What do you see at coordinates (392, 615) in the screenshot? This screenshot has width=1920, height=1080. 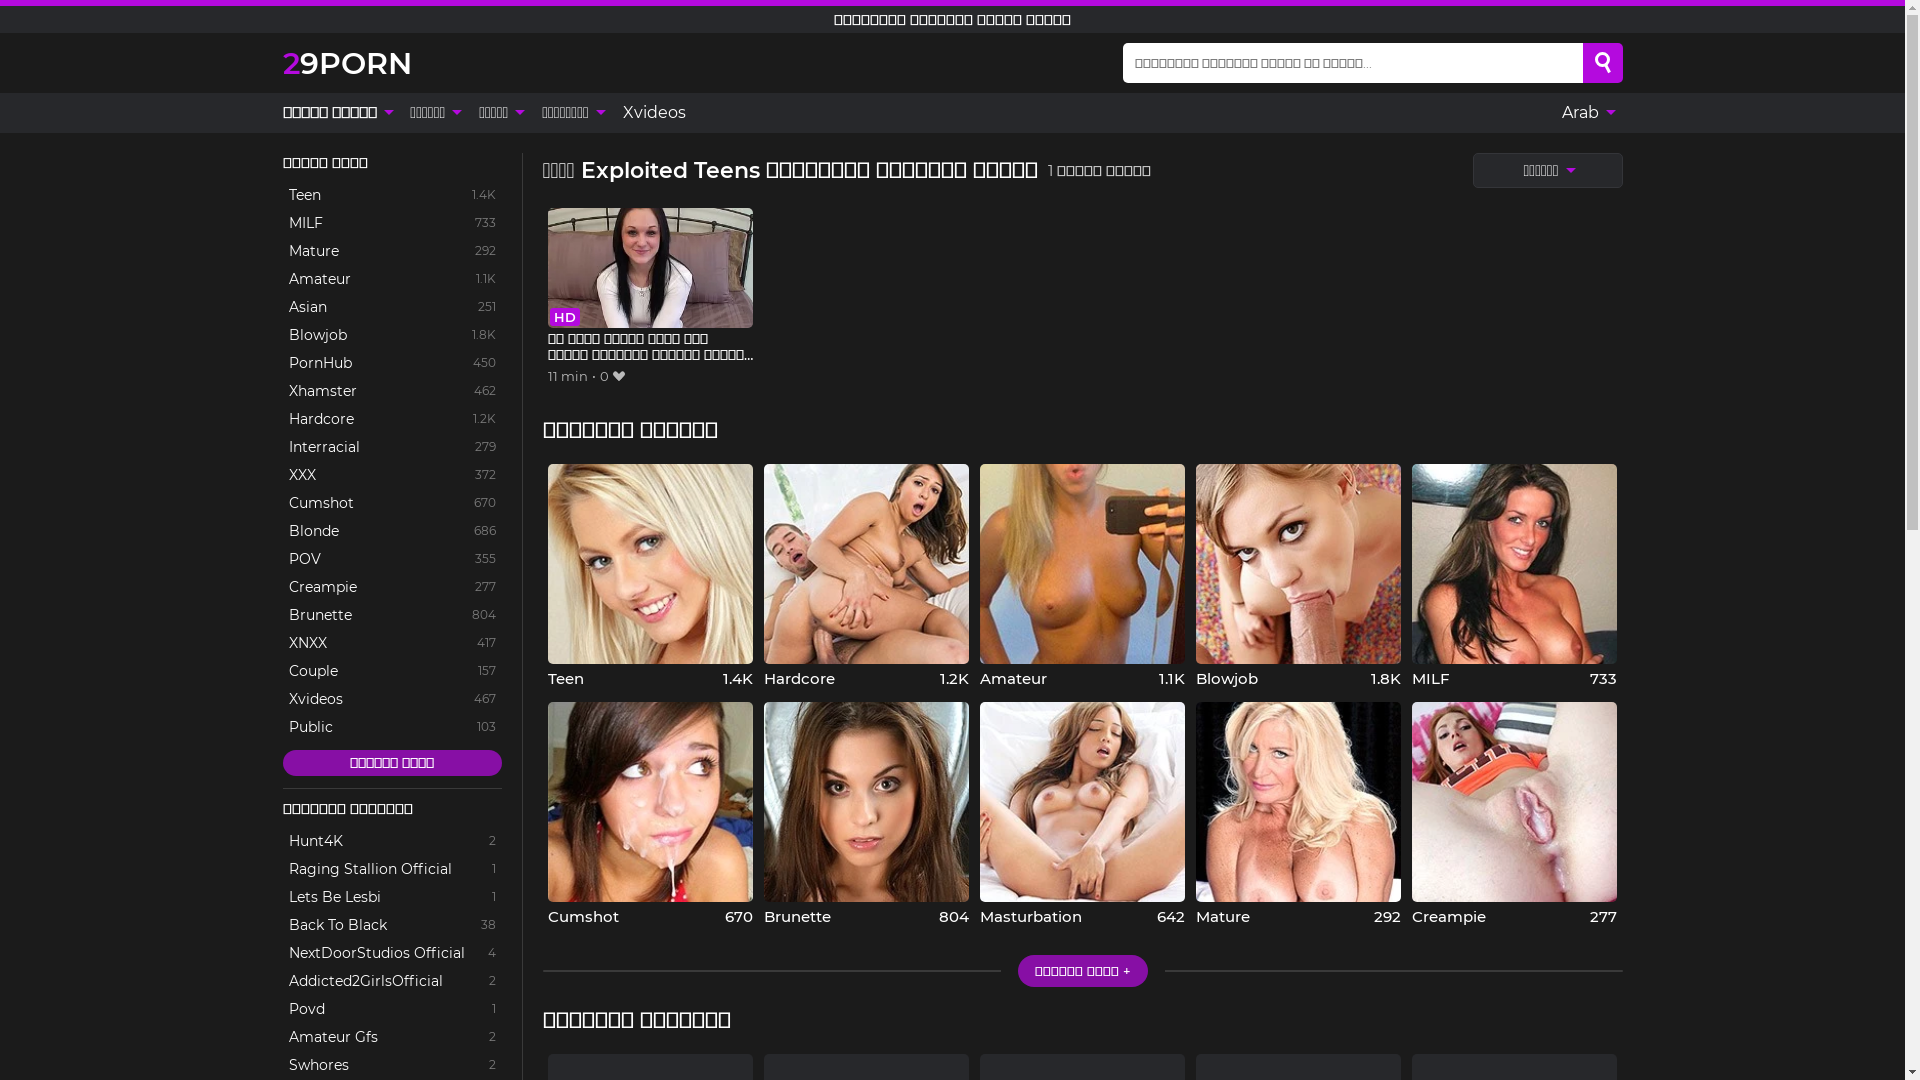 I see `Brunette` at bounding box center [392, 615].